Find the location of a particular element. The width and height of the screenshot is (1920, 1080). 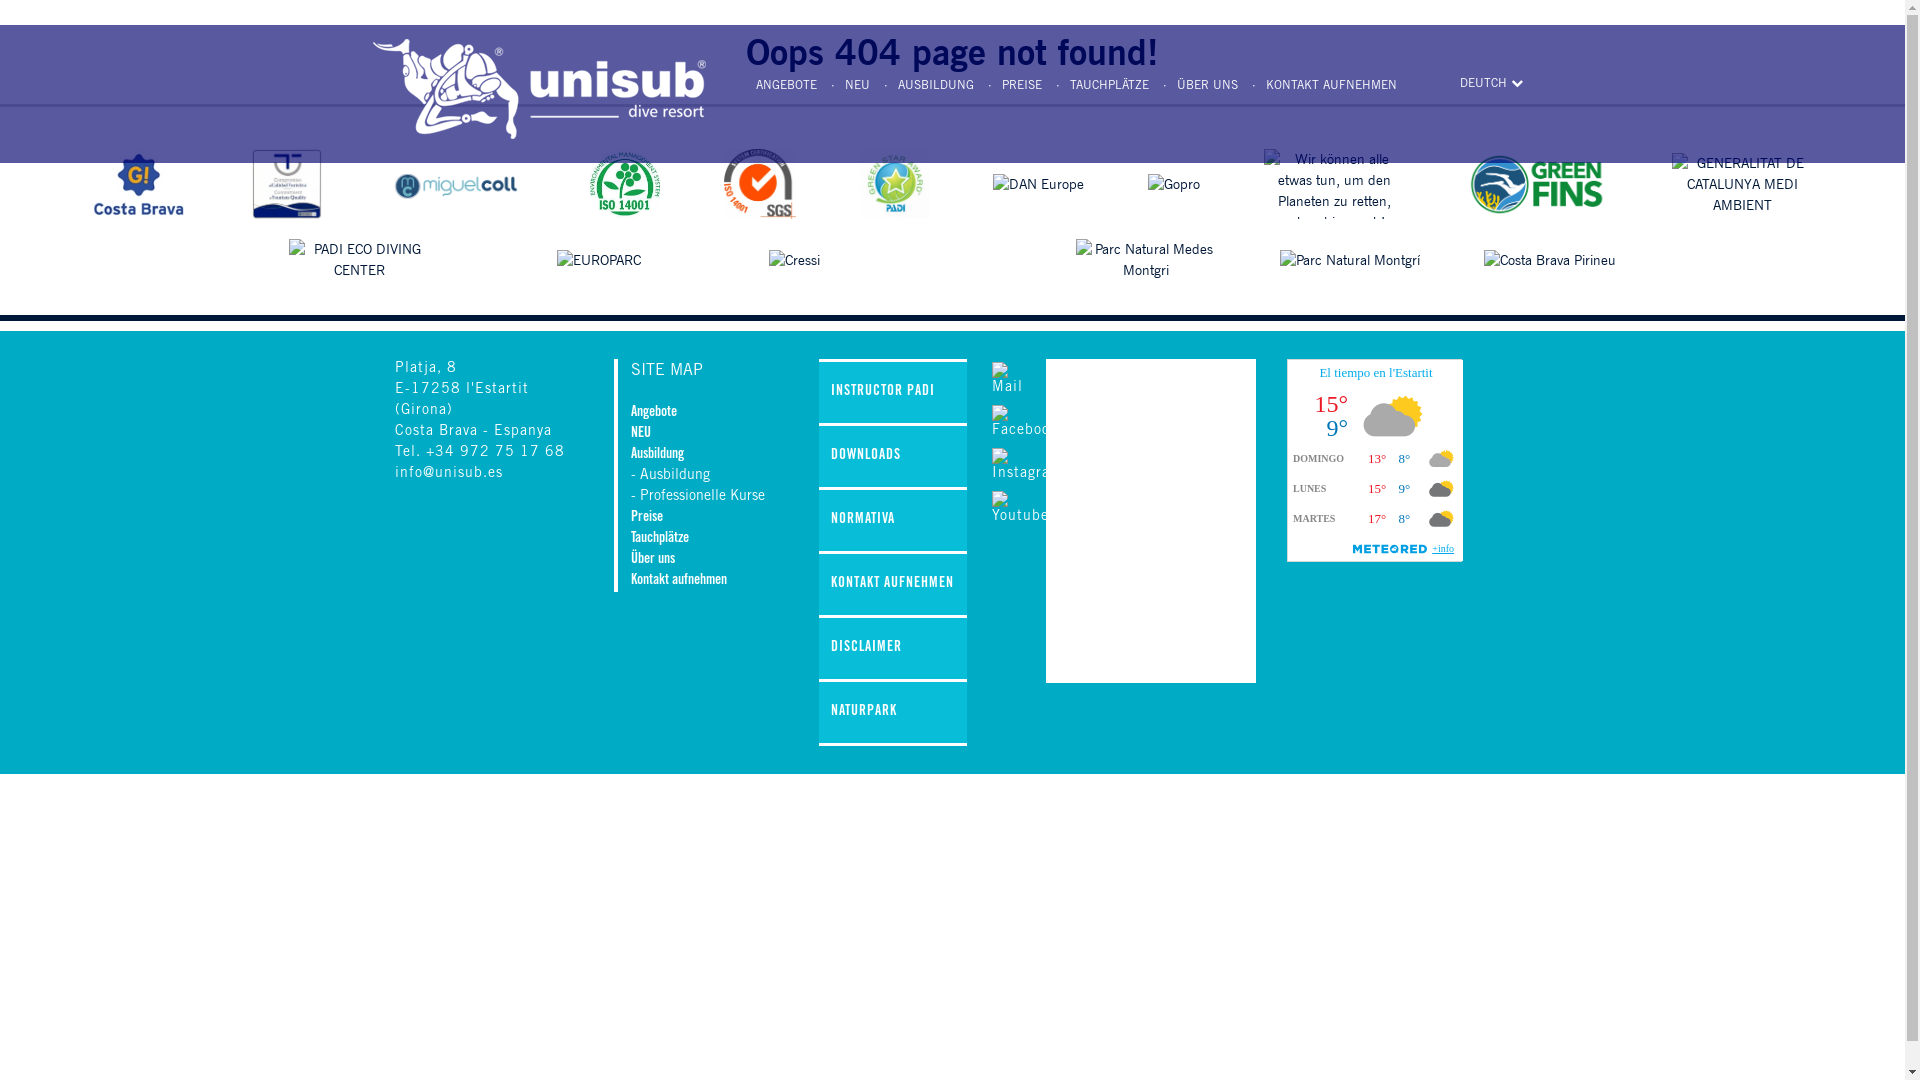

KONTAKT AUFNEHMEN is located at coordinates (1320, 86).